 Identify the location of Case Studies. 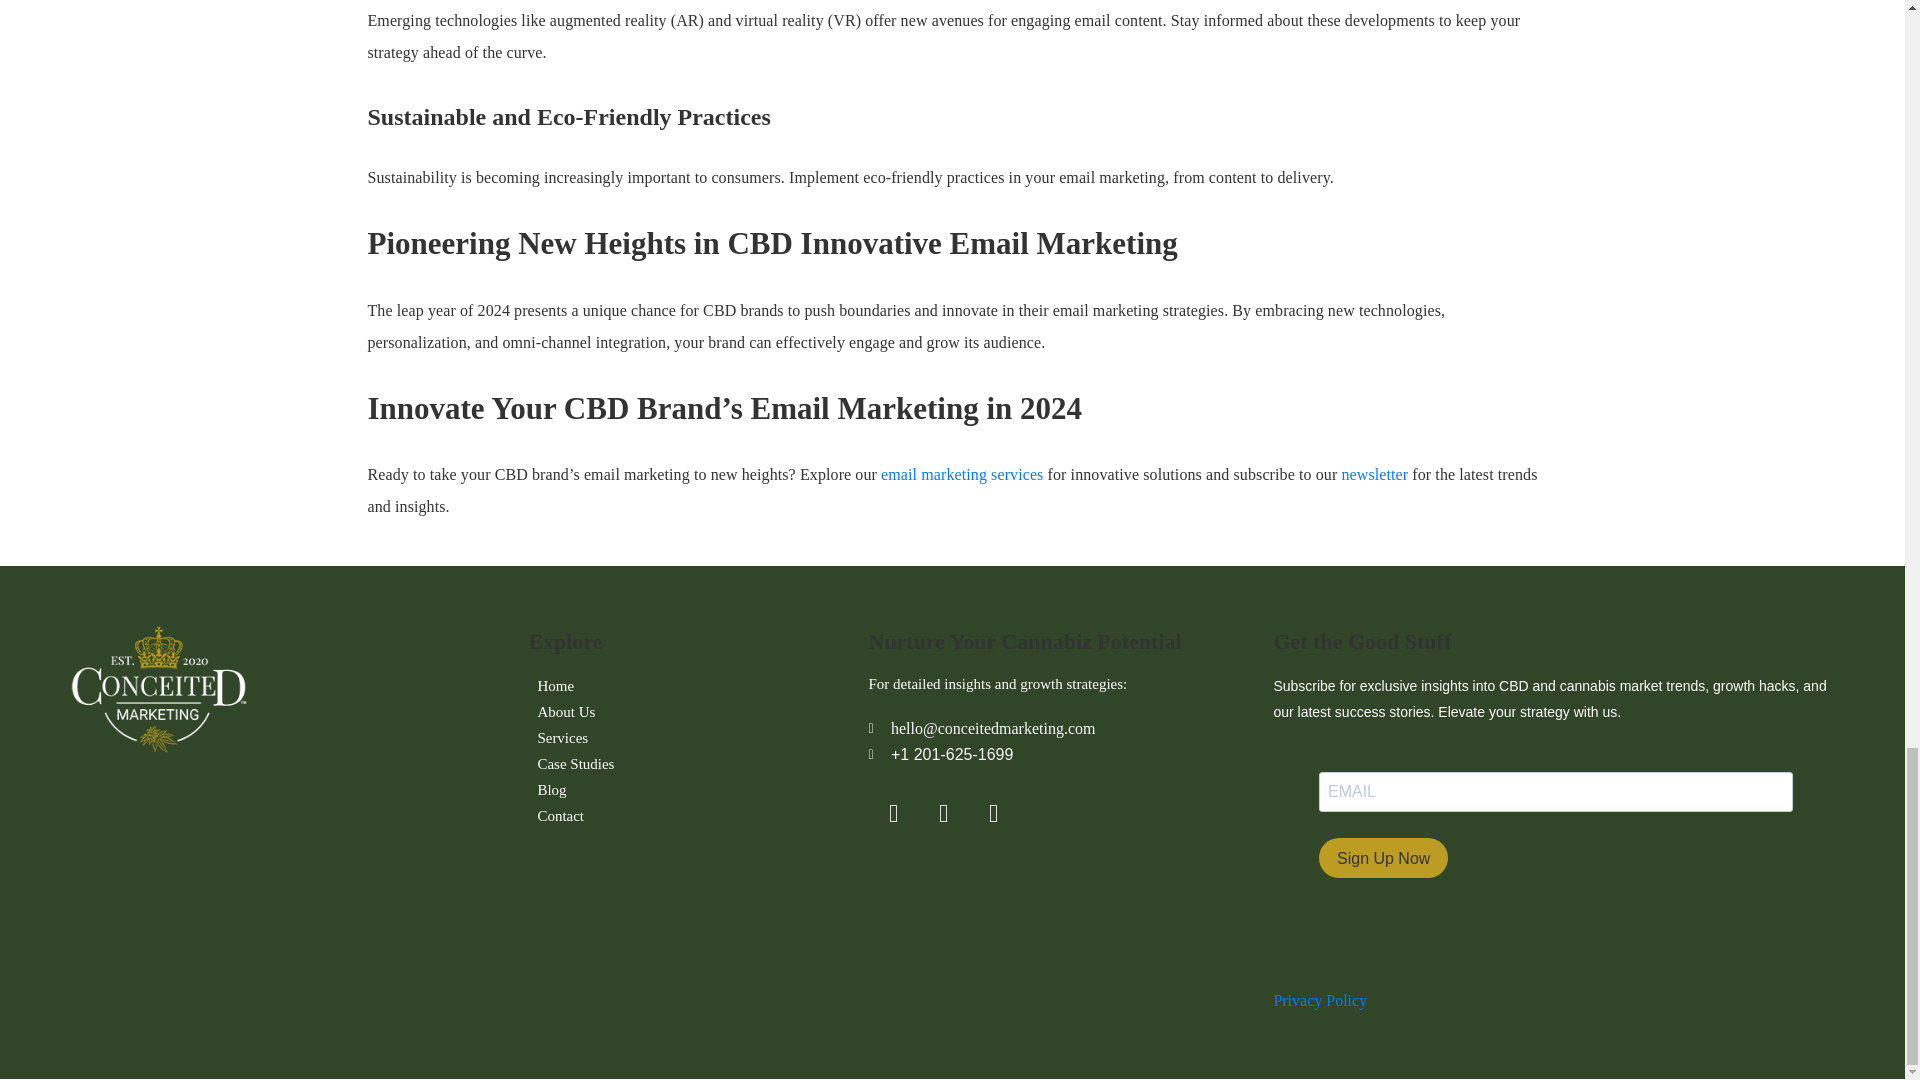
(576, 763).